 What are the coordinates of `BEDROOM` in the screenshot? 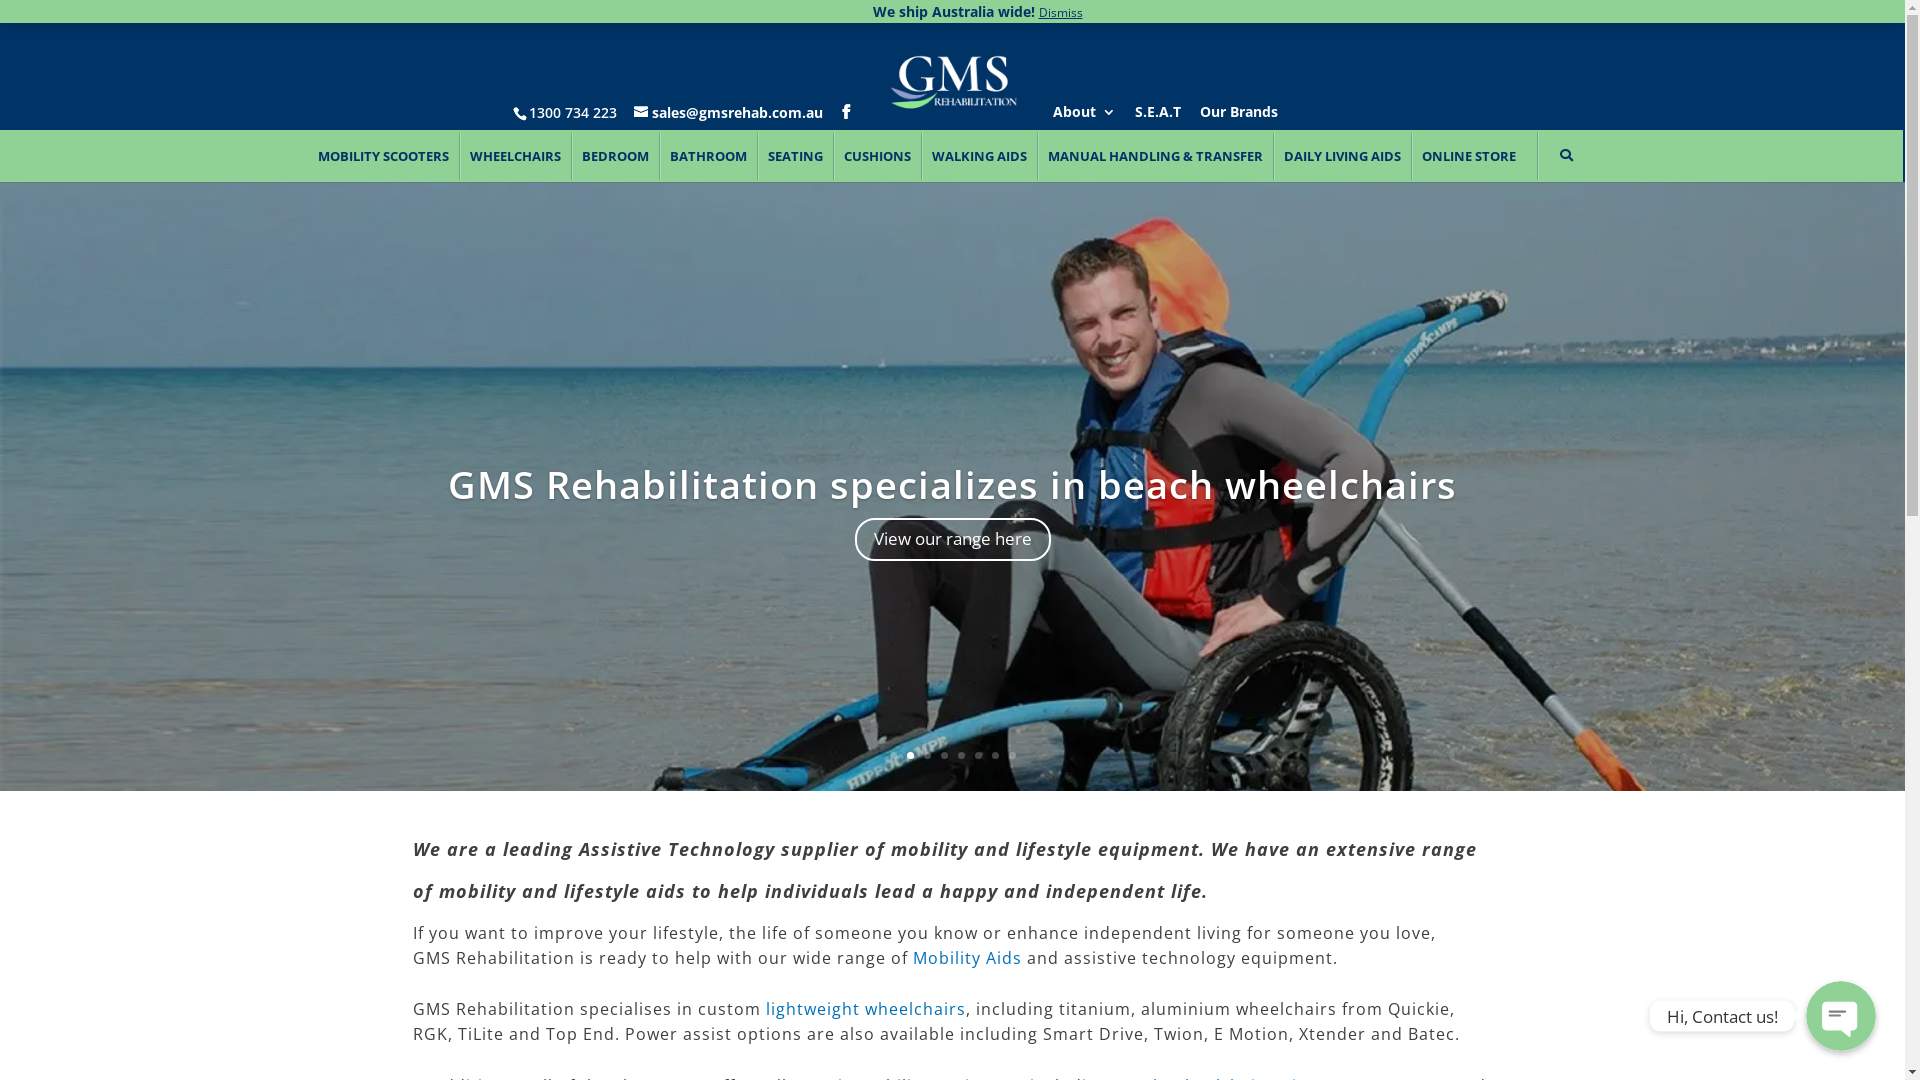 It's located at (615, 156).